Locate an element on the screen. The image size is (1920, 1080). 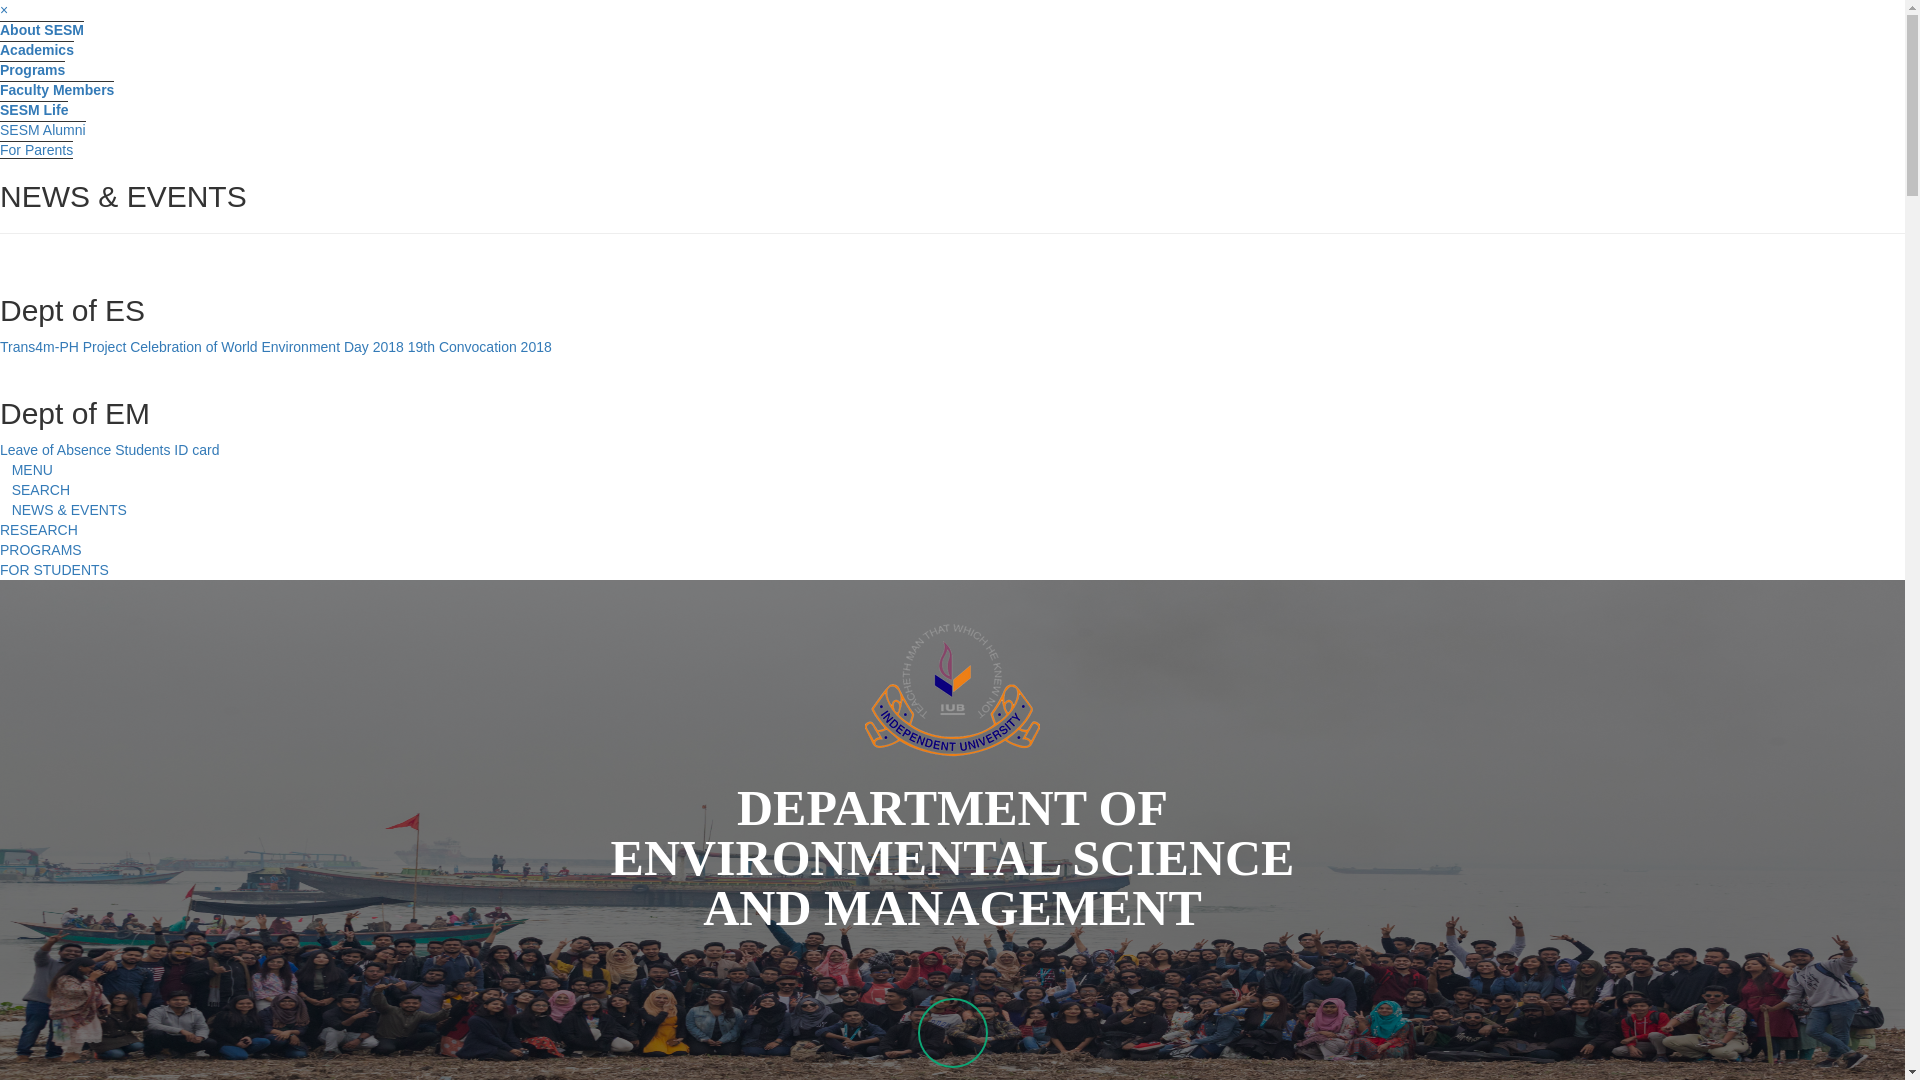
SESM Life is located at coordinates (34, 110).